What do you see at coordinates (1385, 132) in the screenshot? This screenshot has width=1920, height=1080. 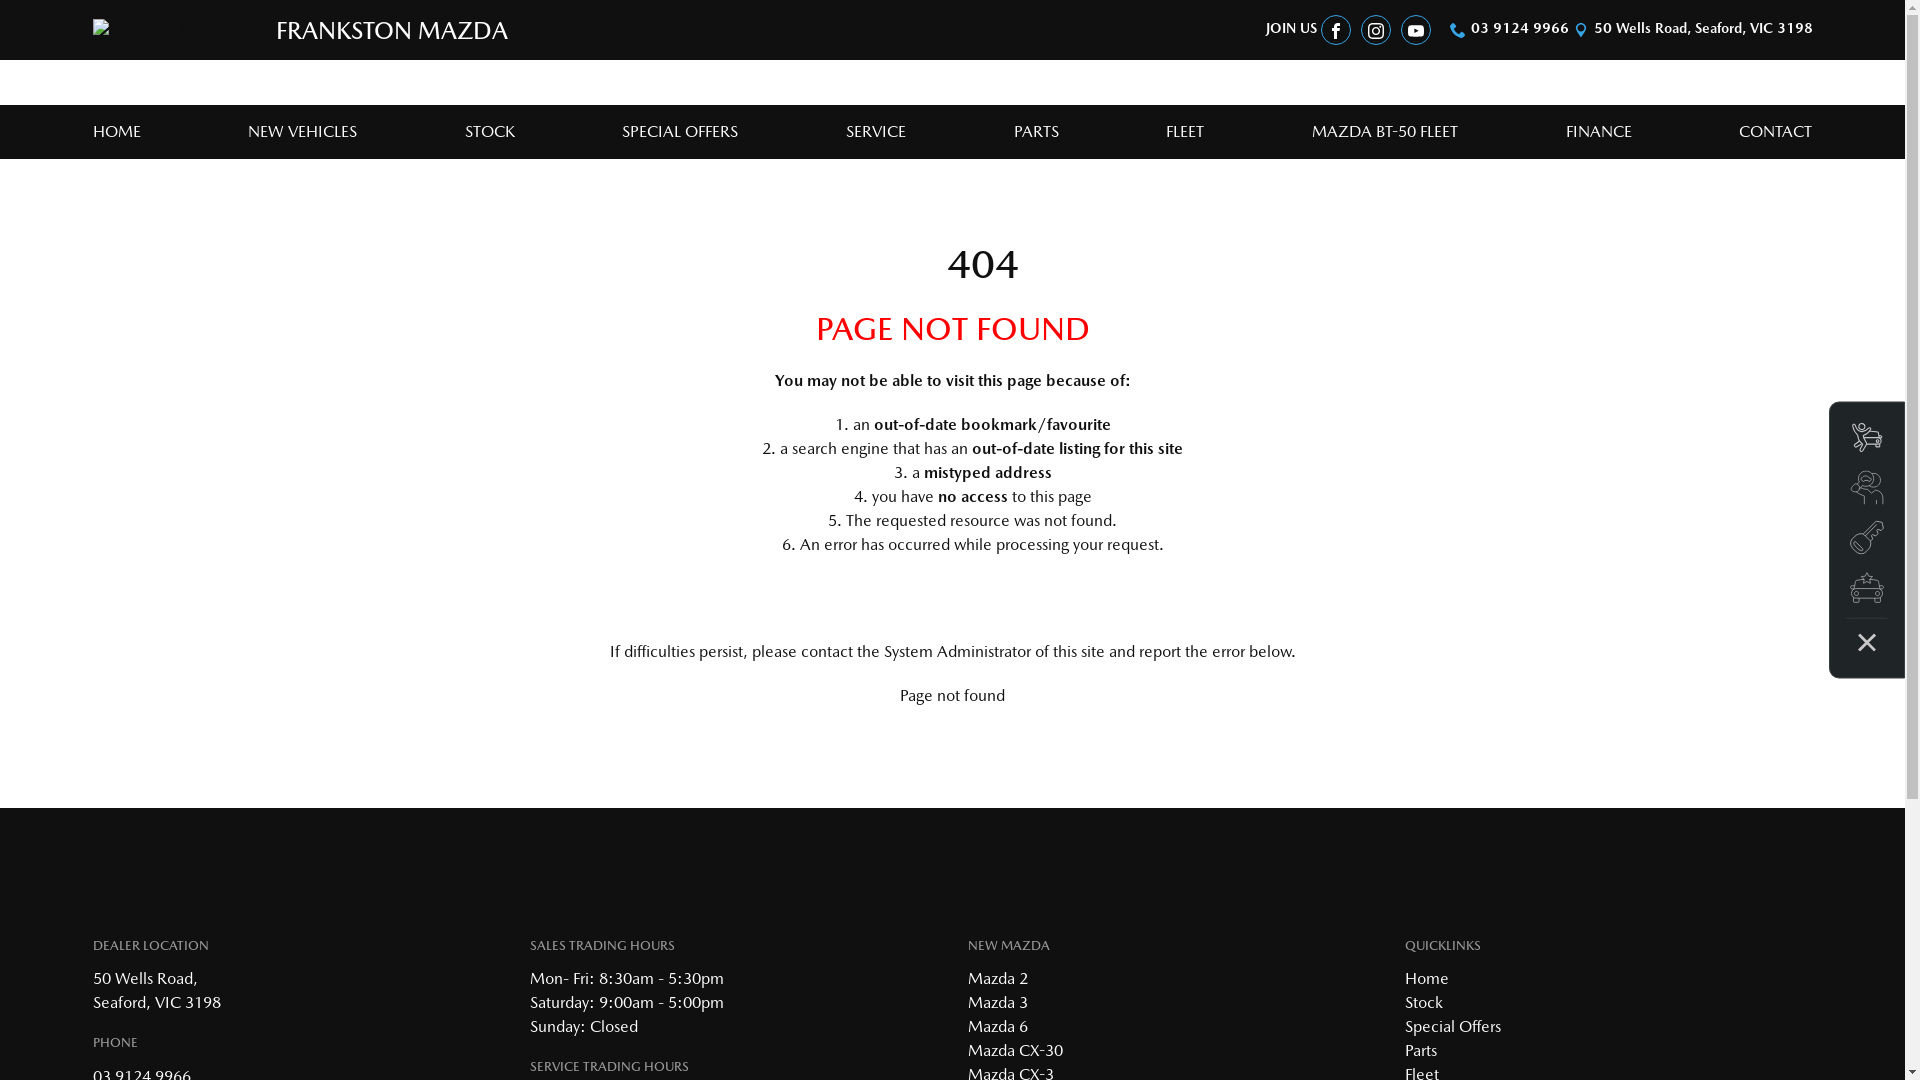 I see `MAZDA BT-50 FLEET` at bounding box center [1385, 132].